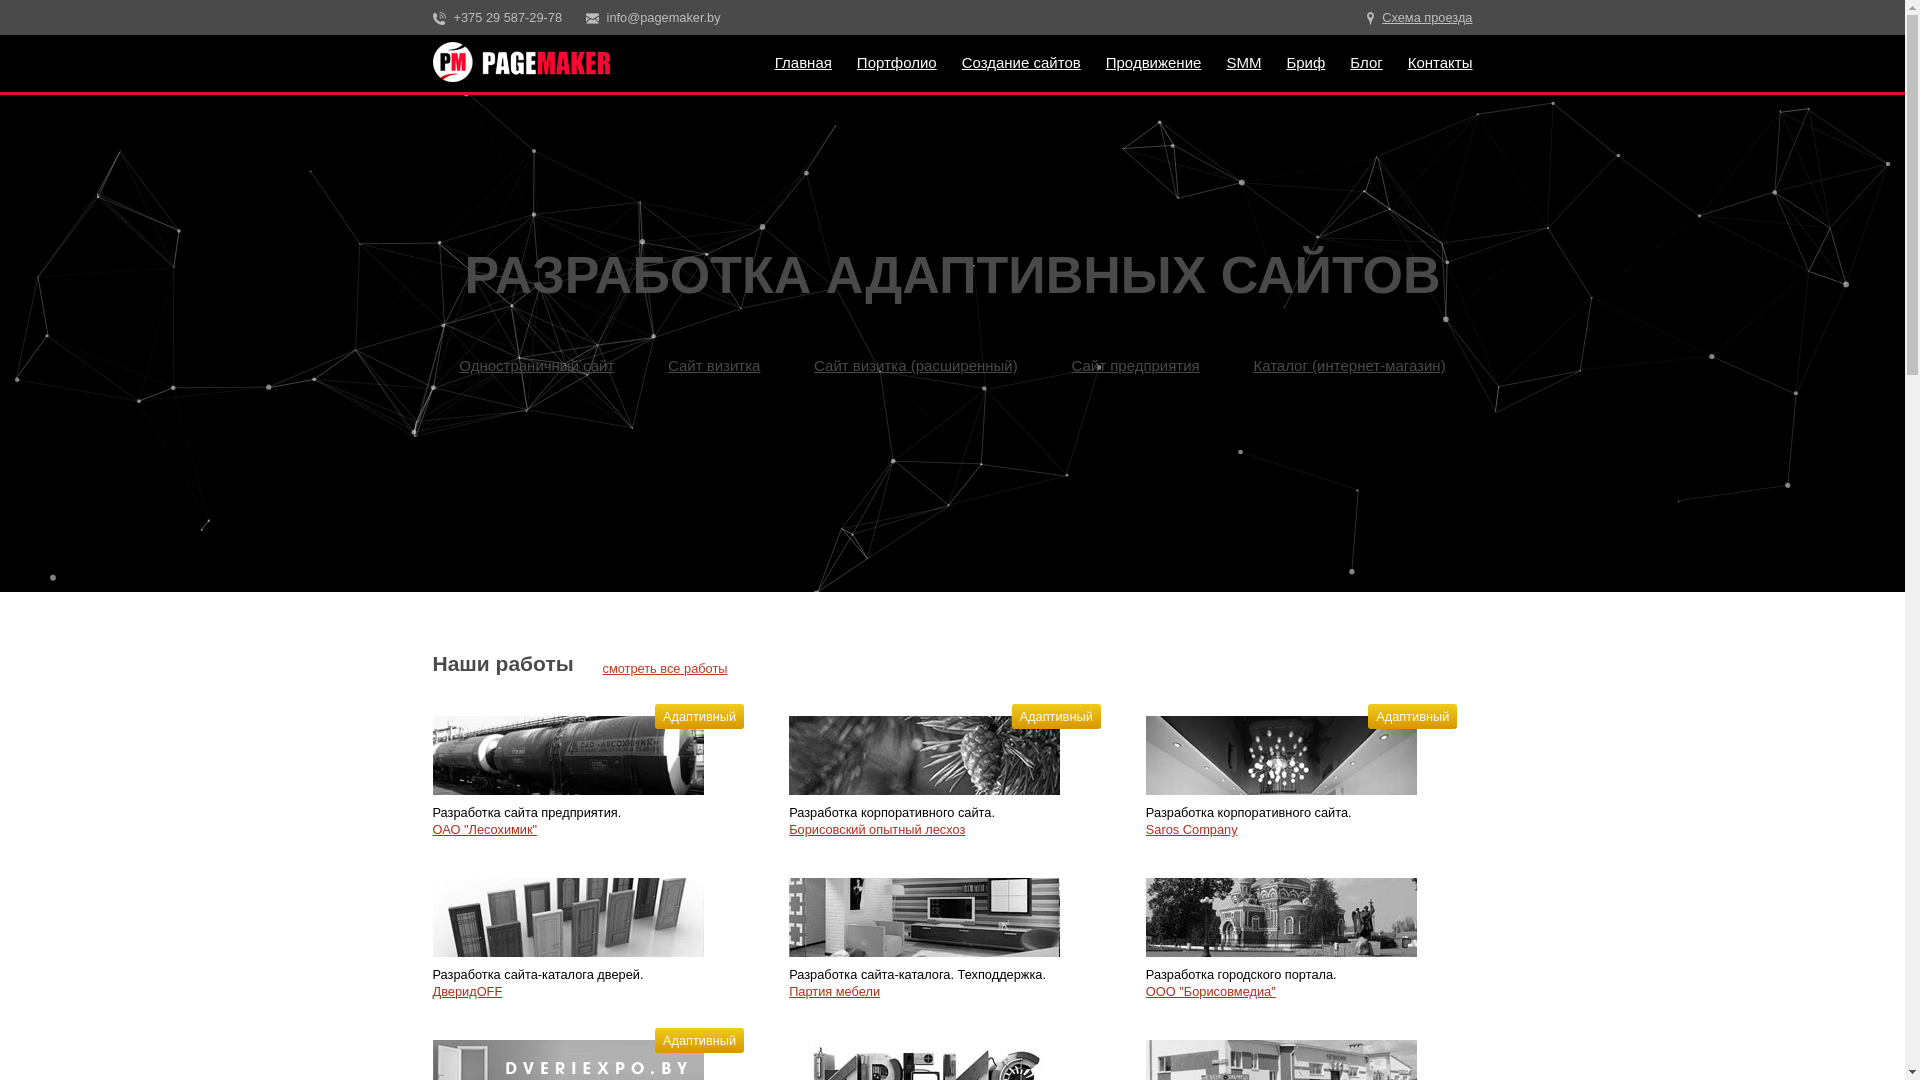 The height and width of the screenshot is (1080, 1920). I want to click on Saros Company, so click(1282, 796).